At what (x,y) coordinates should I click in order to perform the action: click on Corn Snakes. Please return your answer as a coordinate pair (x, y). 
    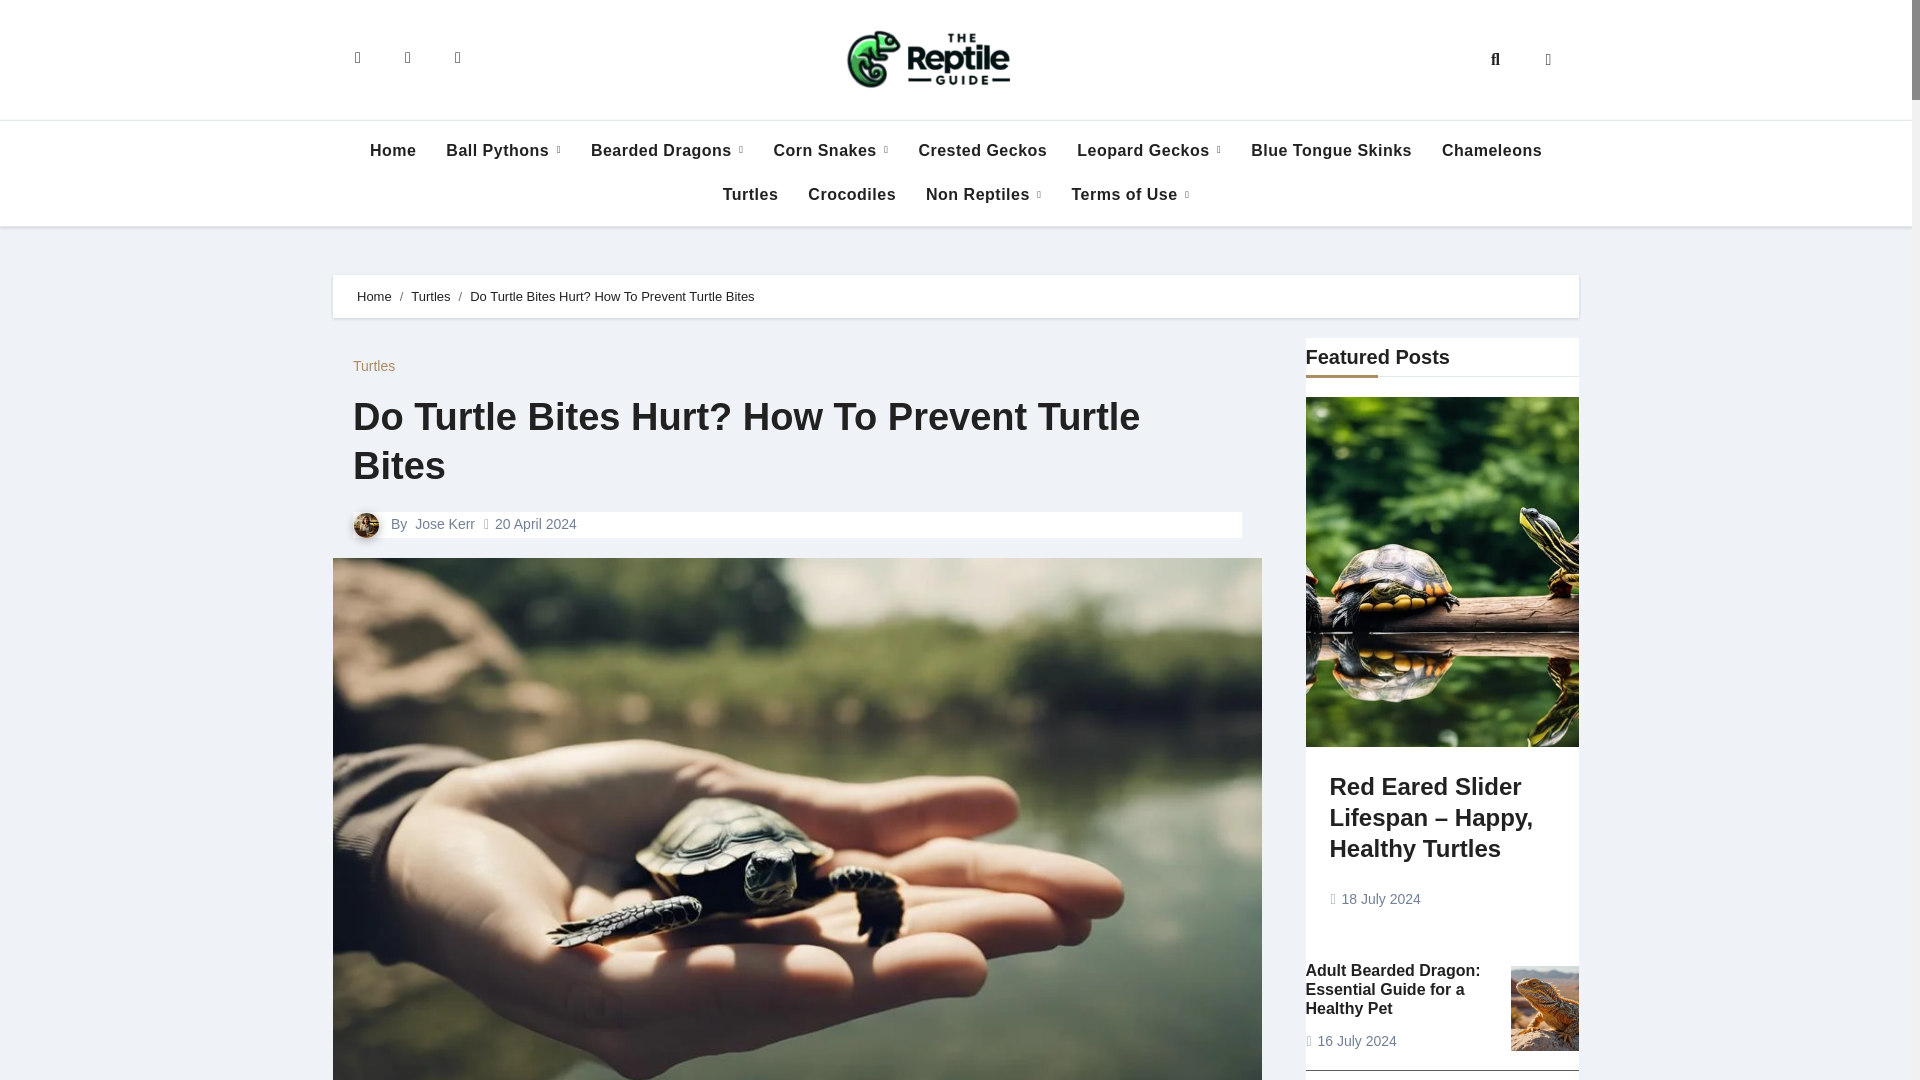
    Looking at the image, I should click on (830, 150).